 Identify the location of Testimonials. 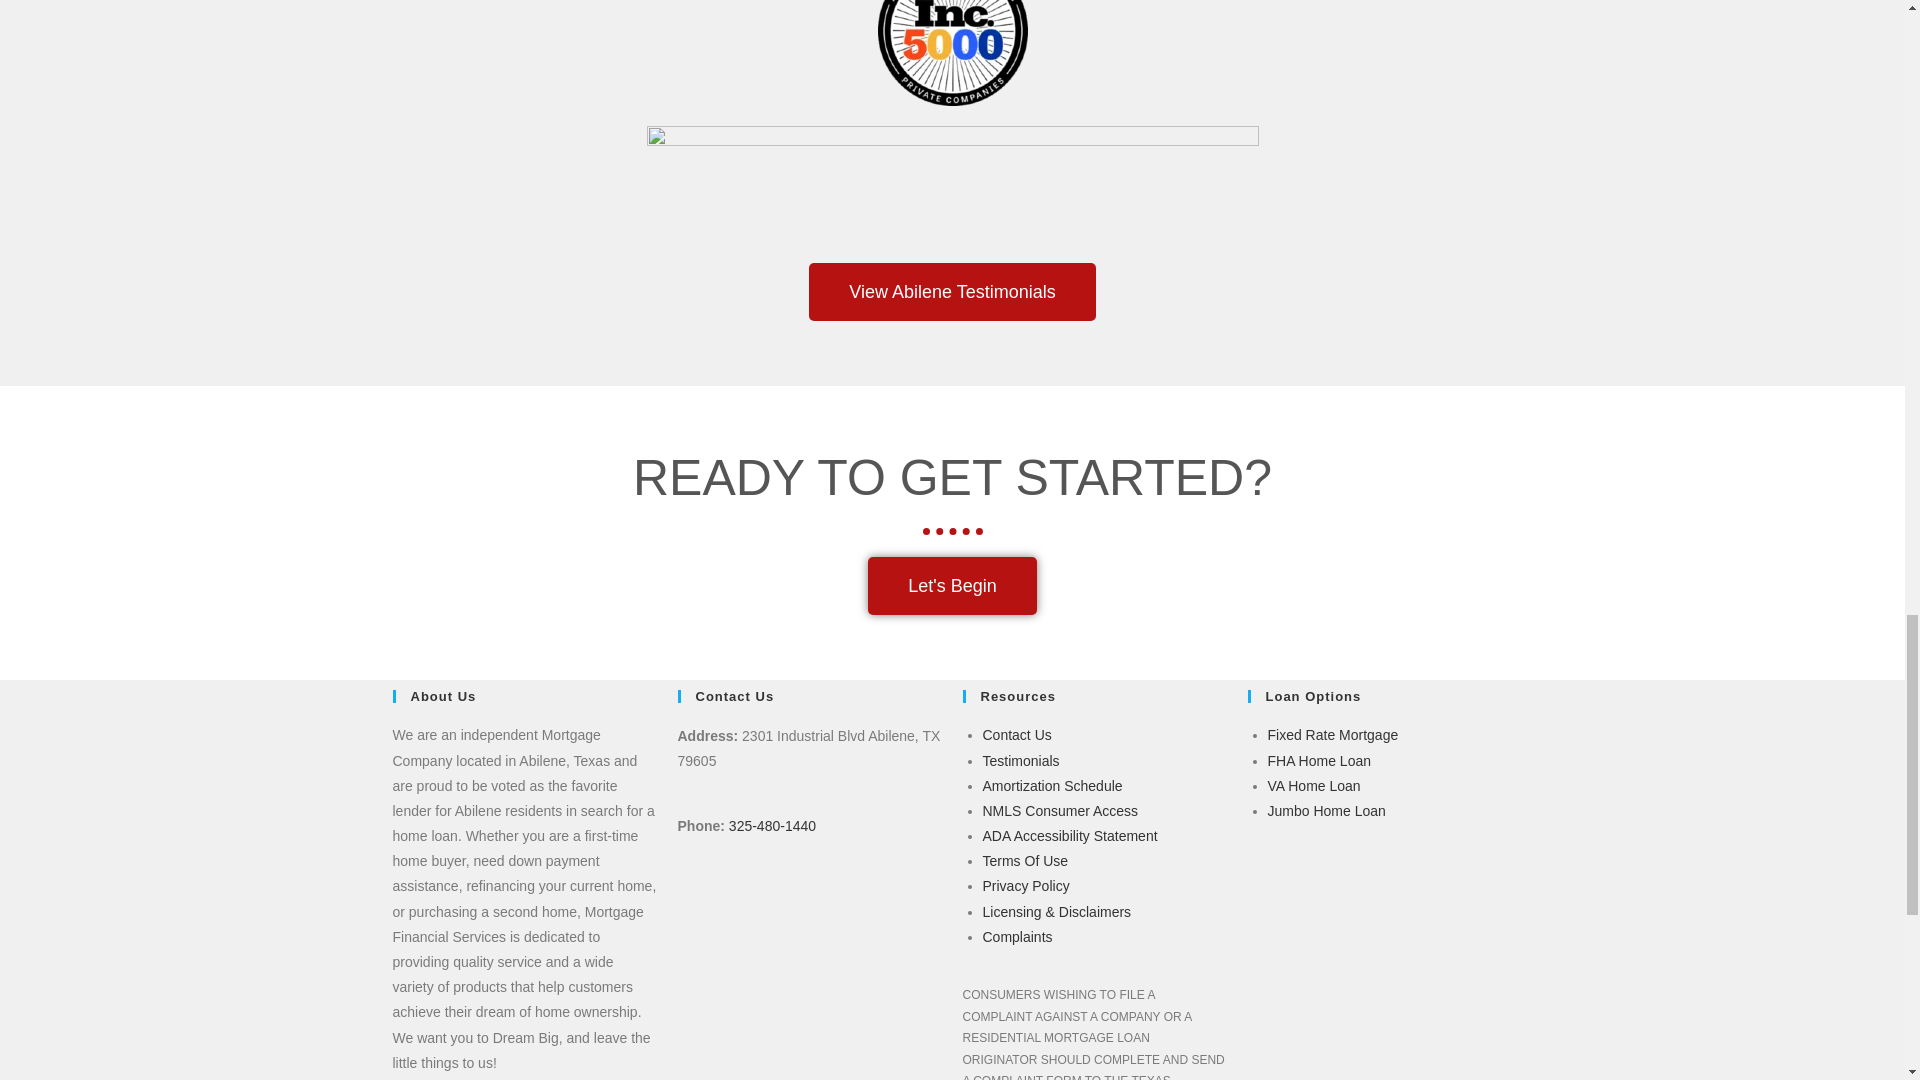
(1020, 760).